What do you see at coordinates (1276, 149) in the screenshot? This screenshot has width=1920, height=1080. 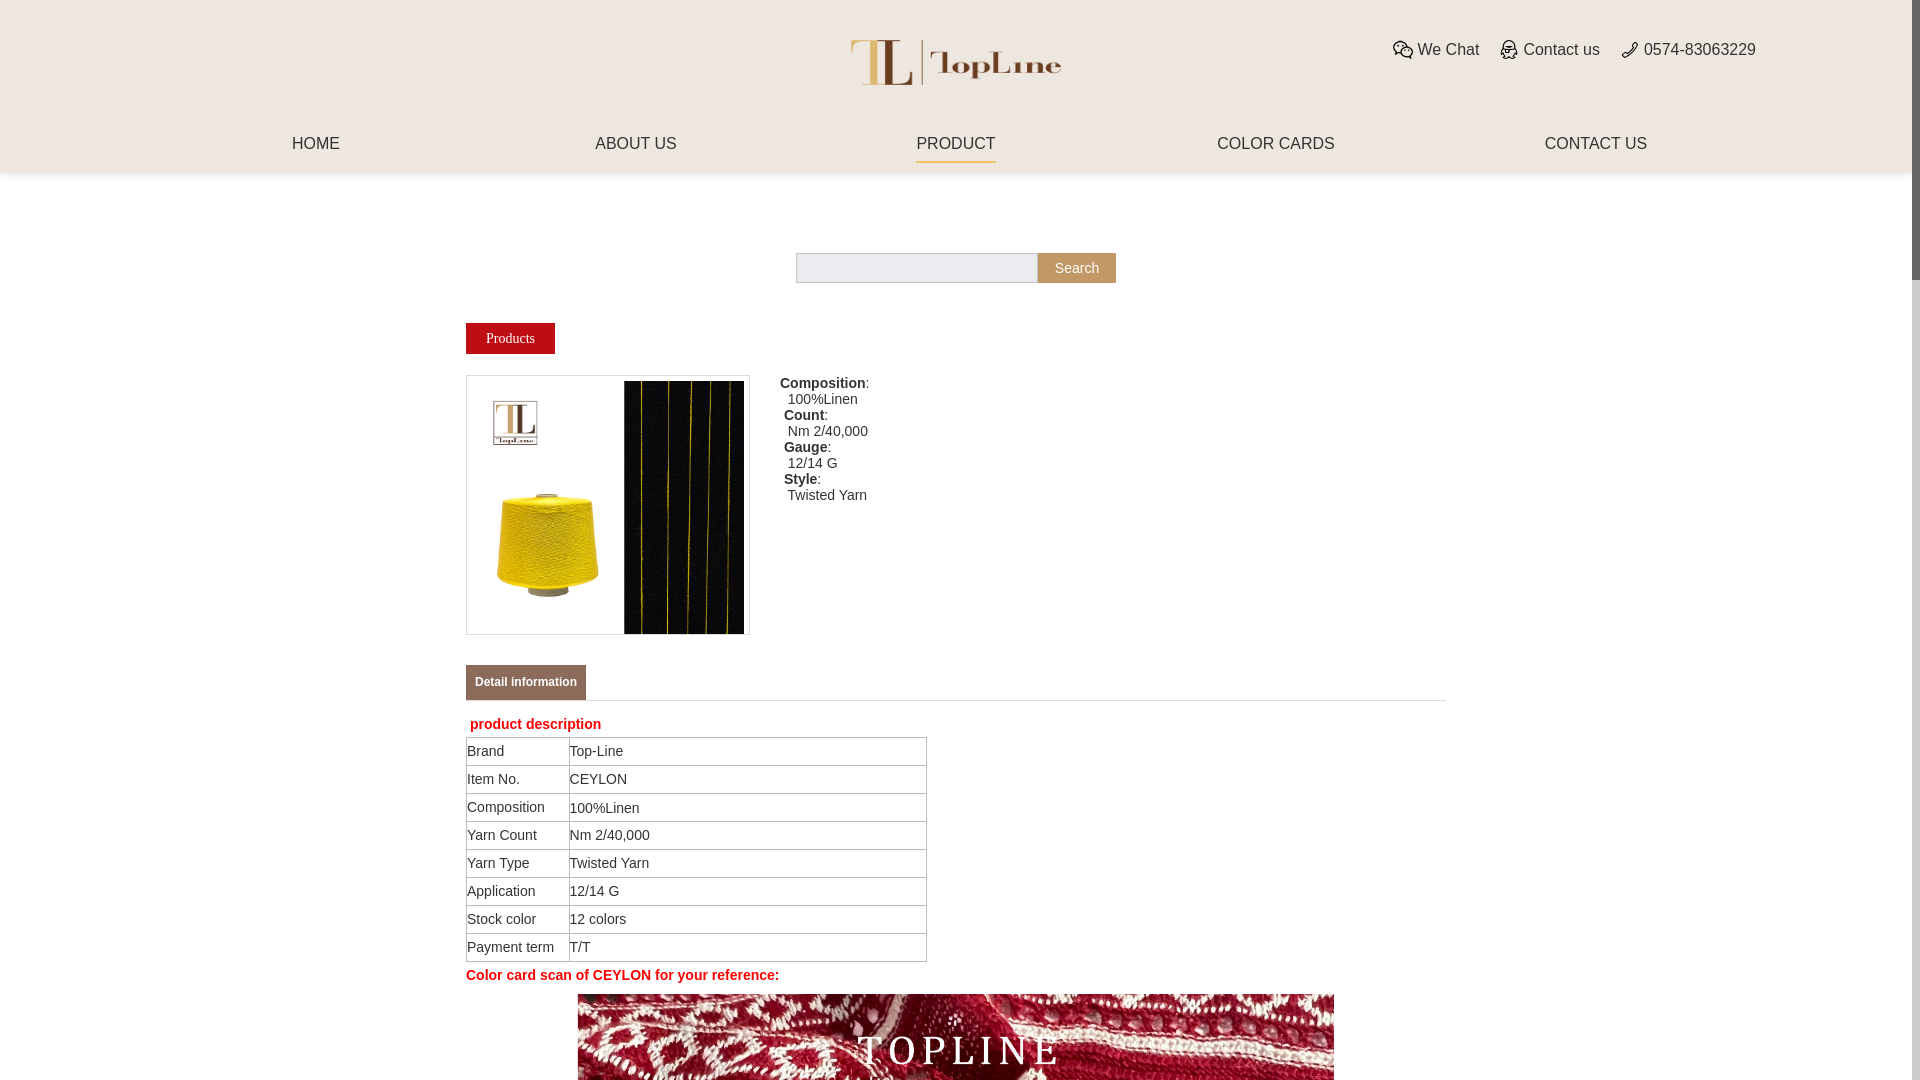 I see `COLOR CARDS` at bounding box center [1276, 149].